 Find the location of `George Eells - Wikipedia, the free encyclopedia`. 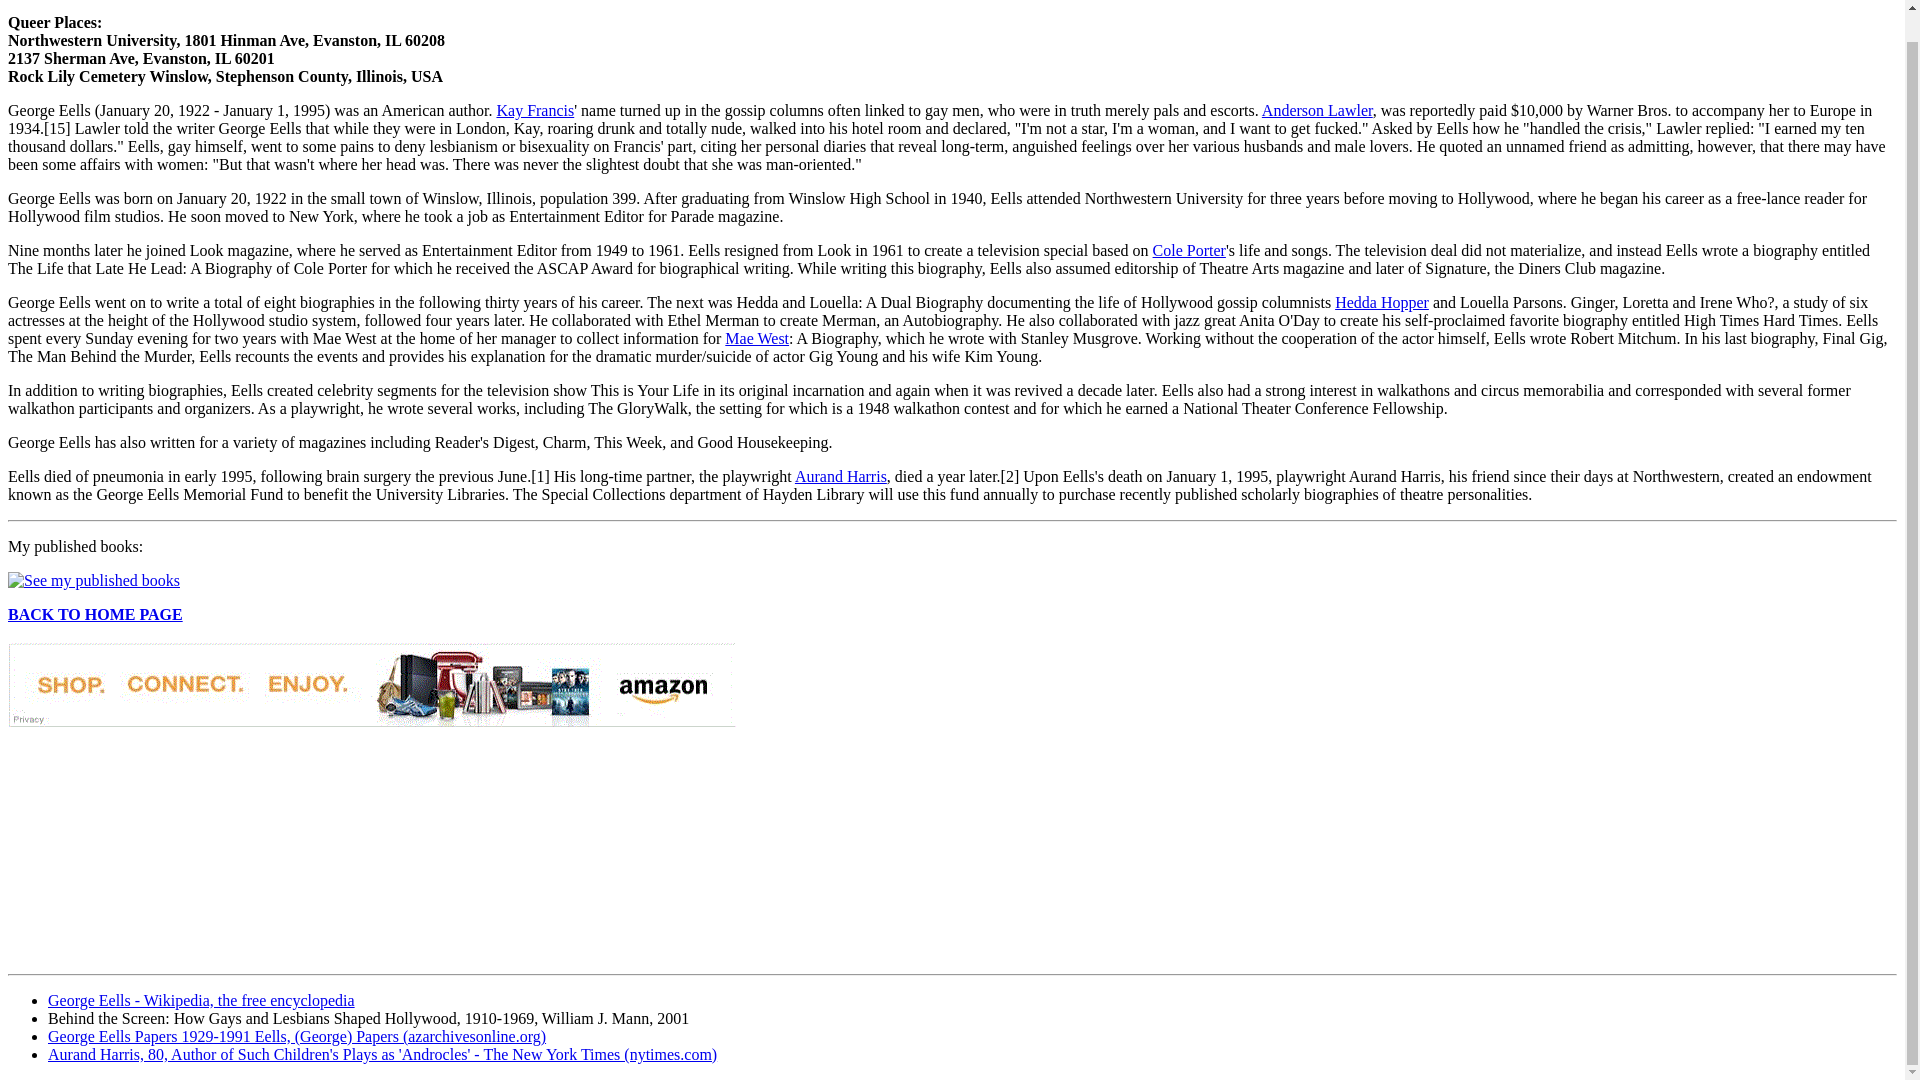

George Eells - Wikipedia, the free encyclopedia is located at coordinates (202, 1000).